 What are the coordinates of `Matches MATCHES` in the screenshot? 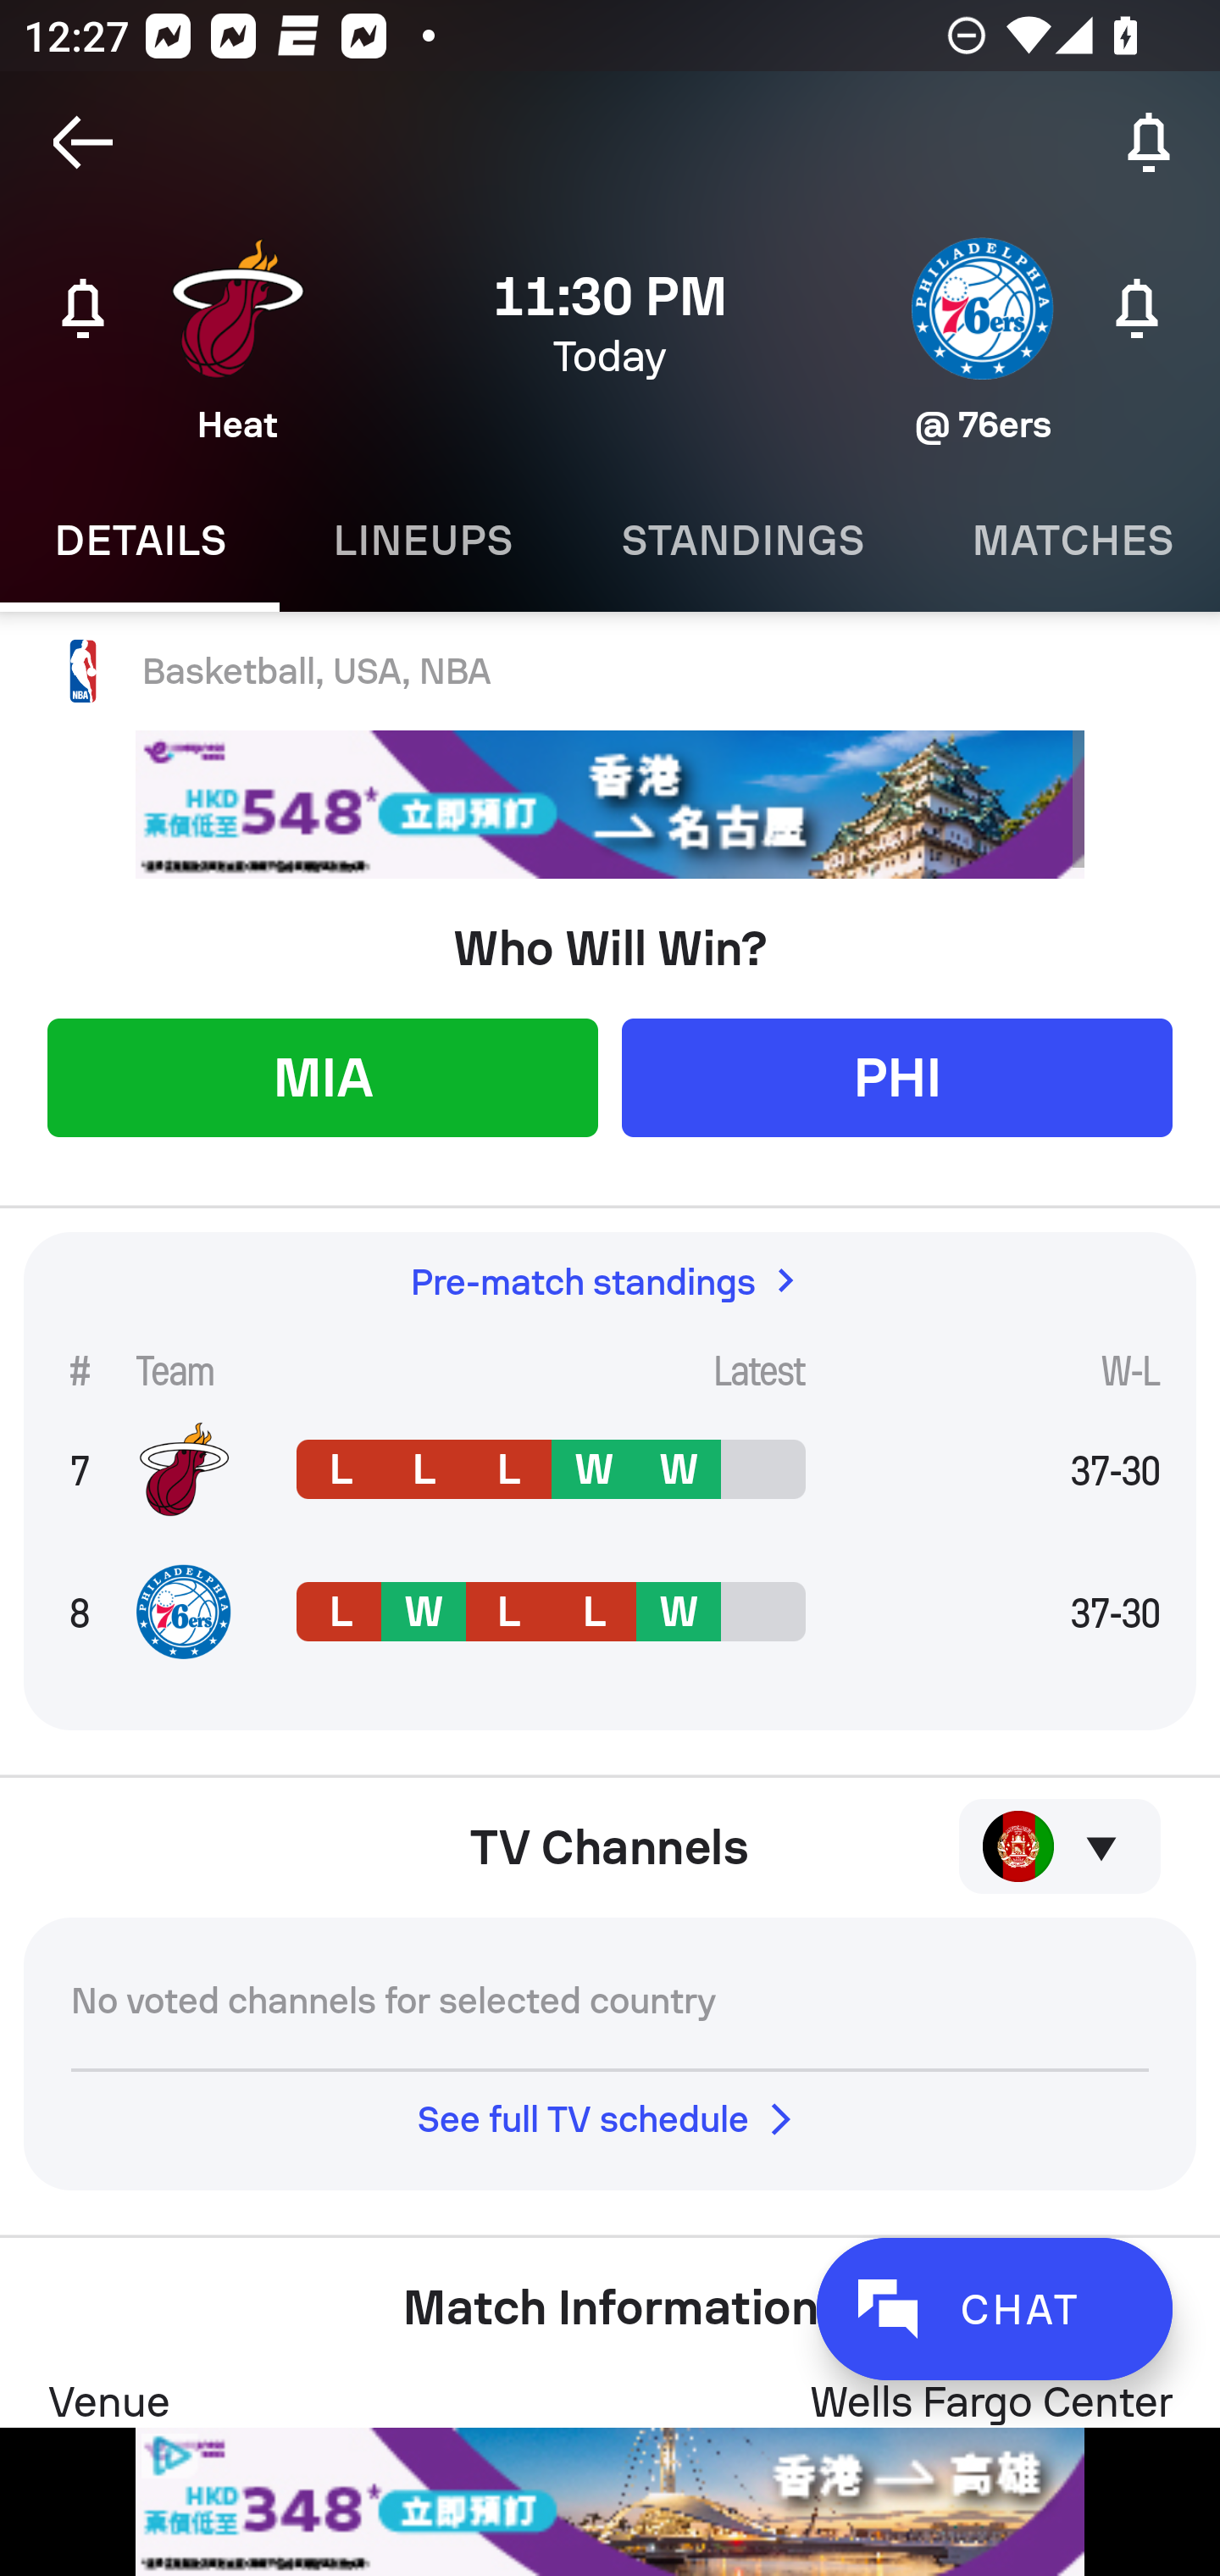 It's located at (1068, 541).